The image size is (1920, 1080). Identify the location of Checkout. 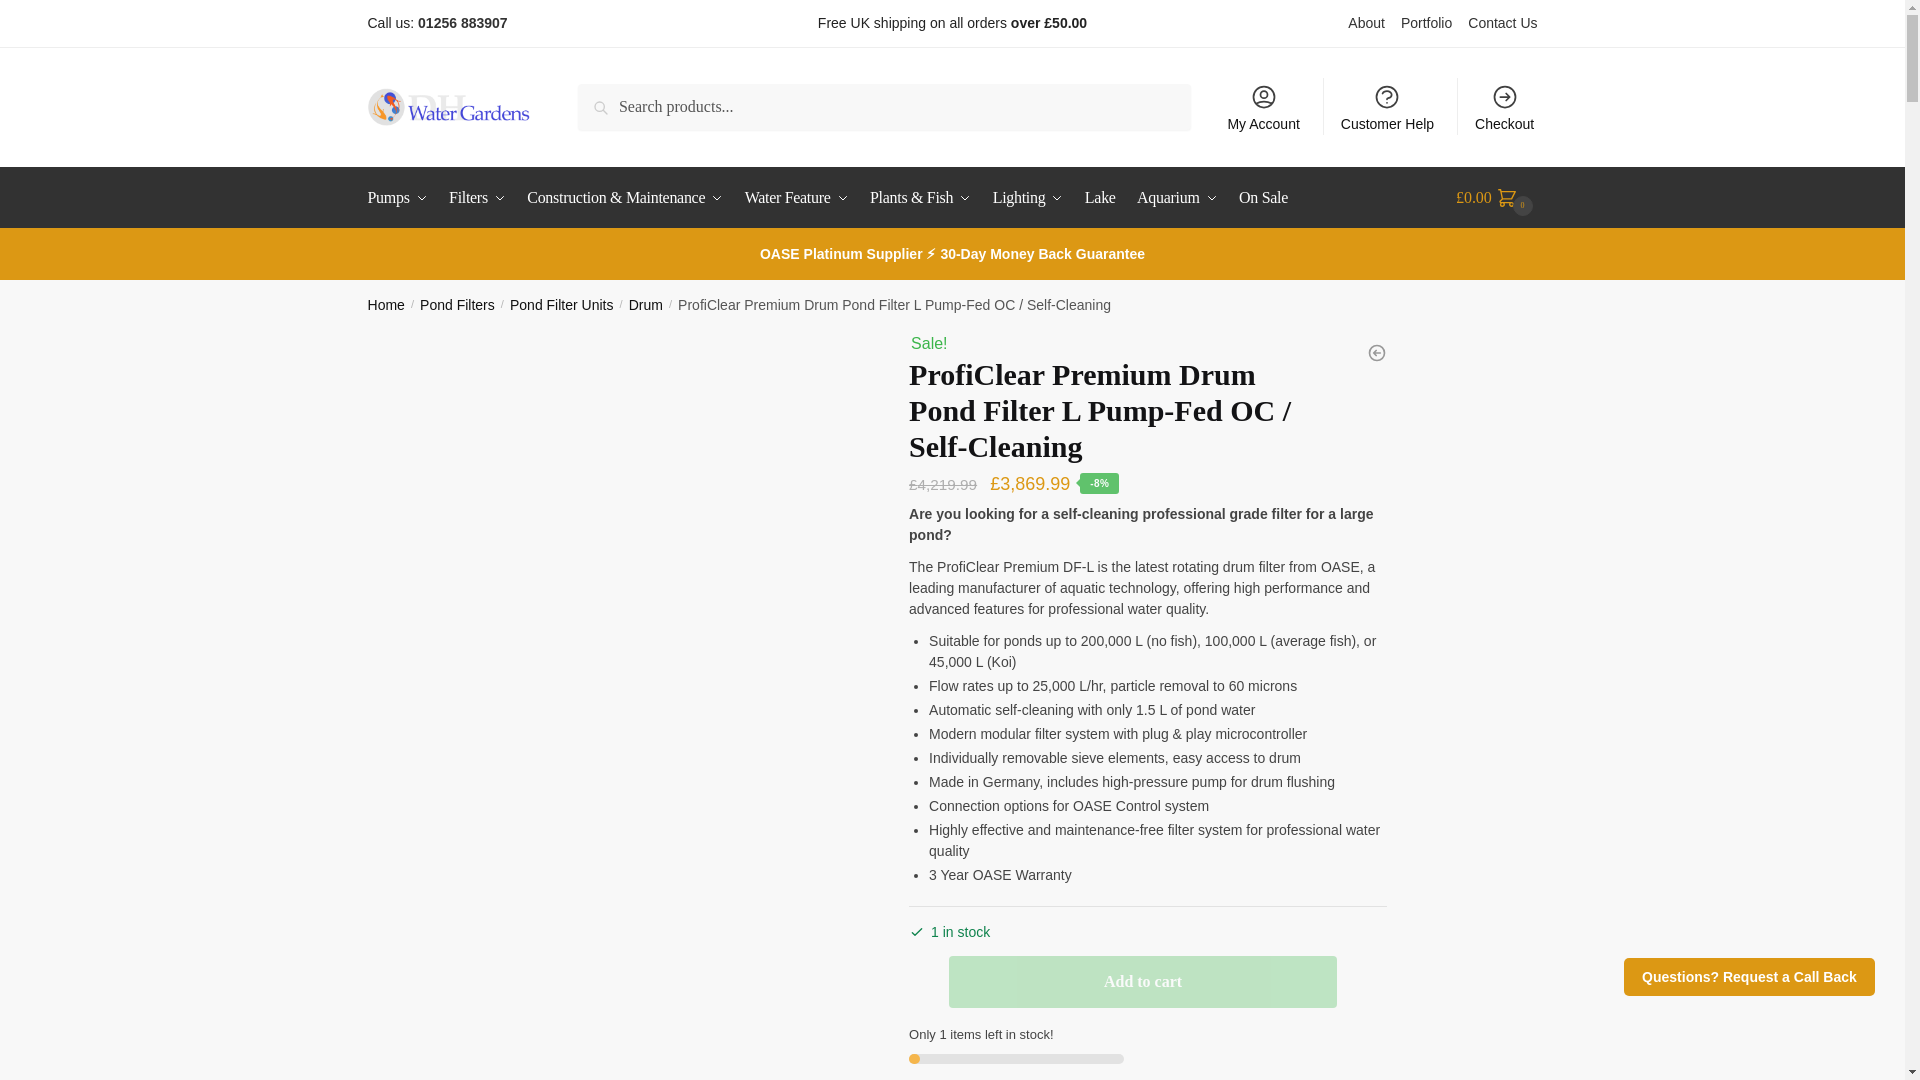
(1505, 106).